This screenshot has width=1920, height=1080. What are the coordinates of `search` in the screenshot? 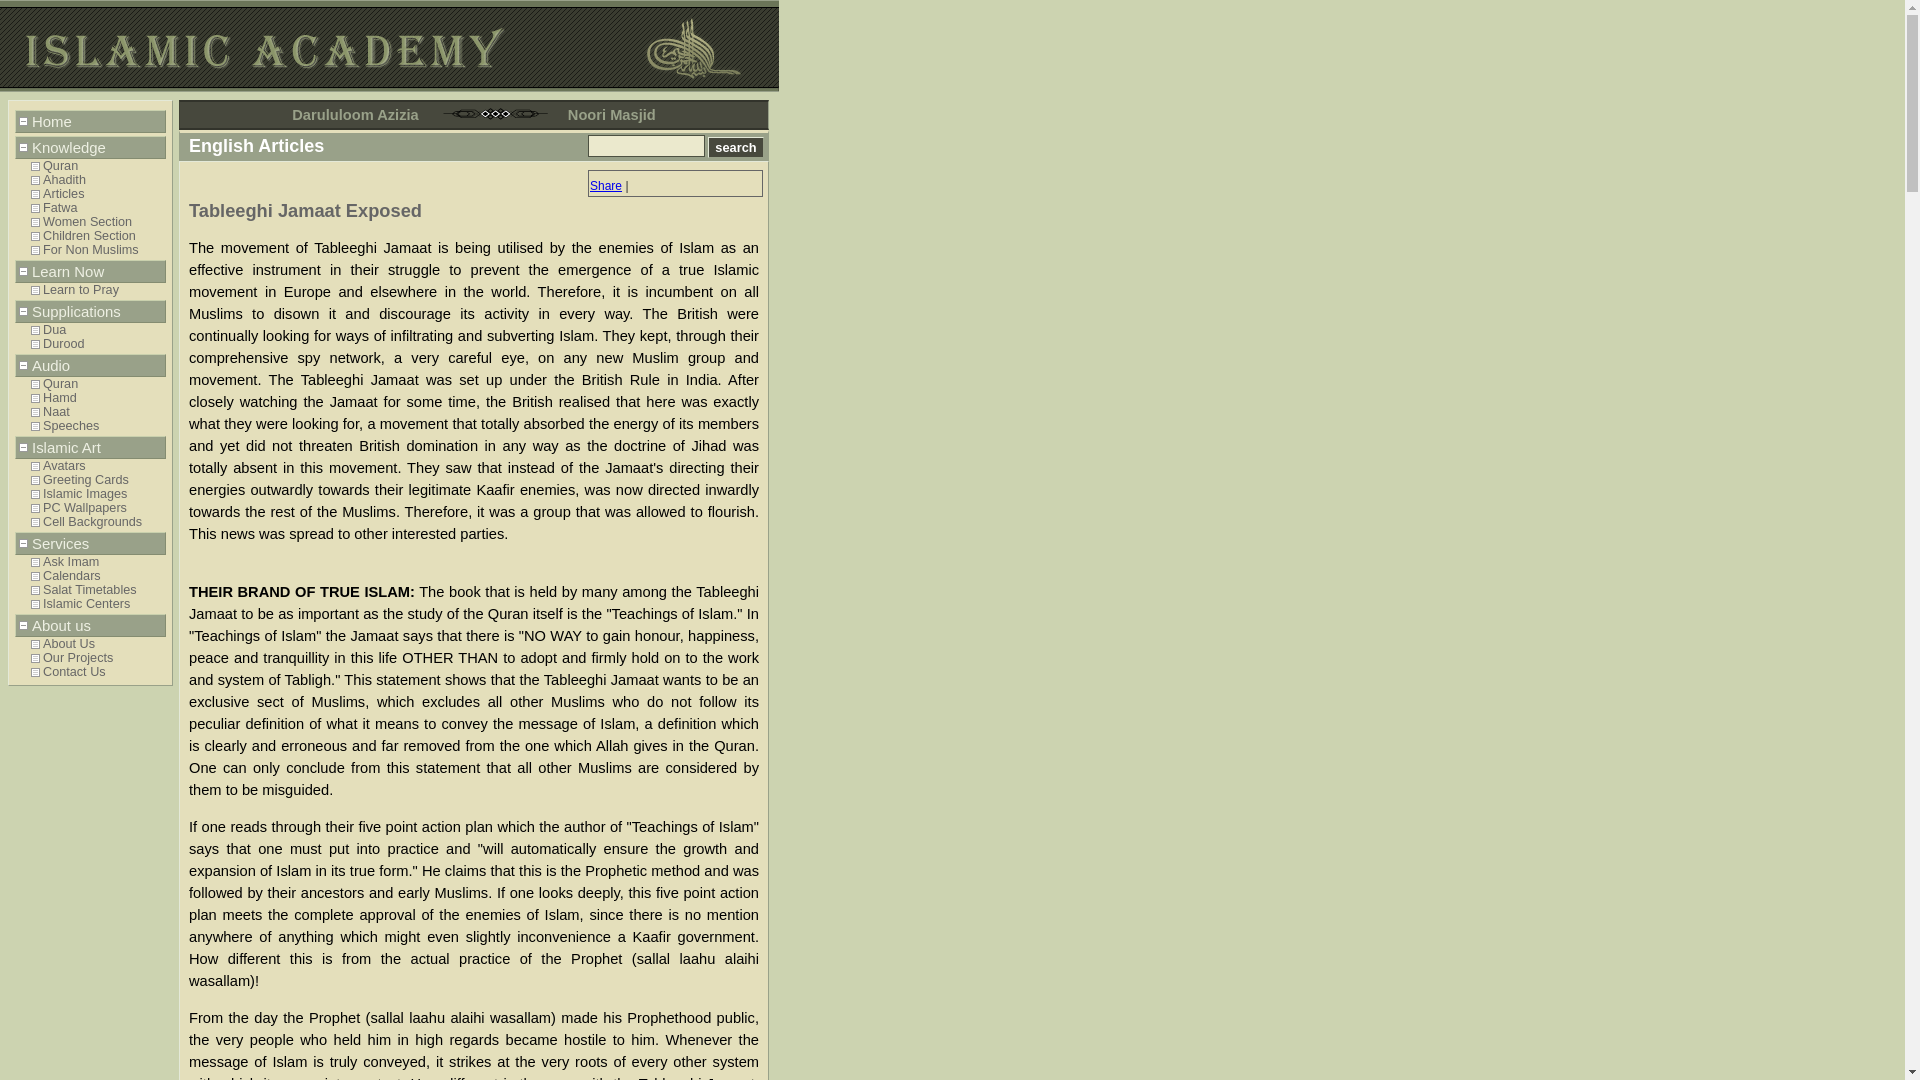 It's located at (736, 147).